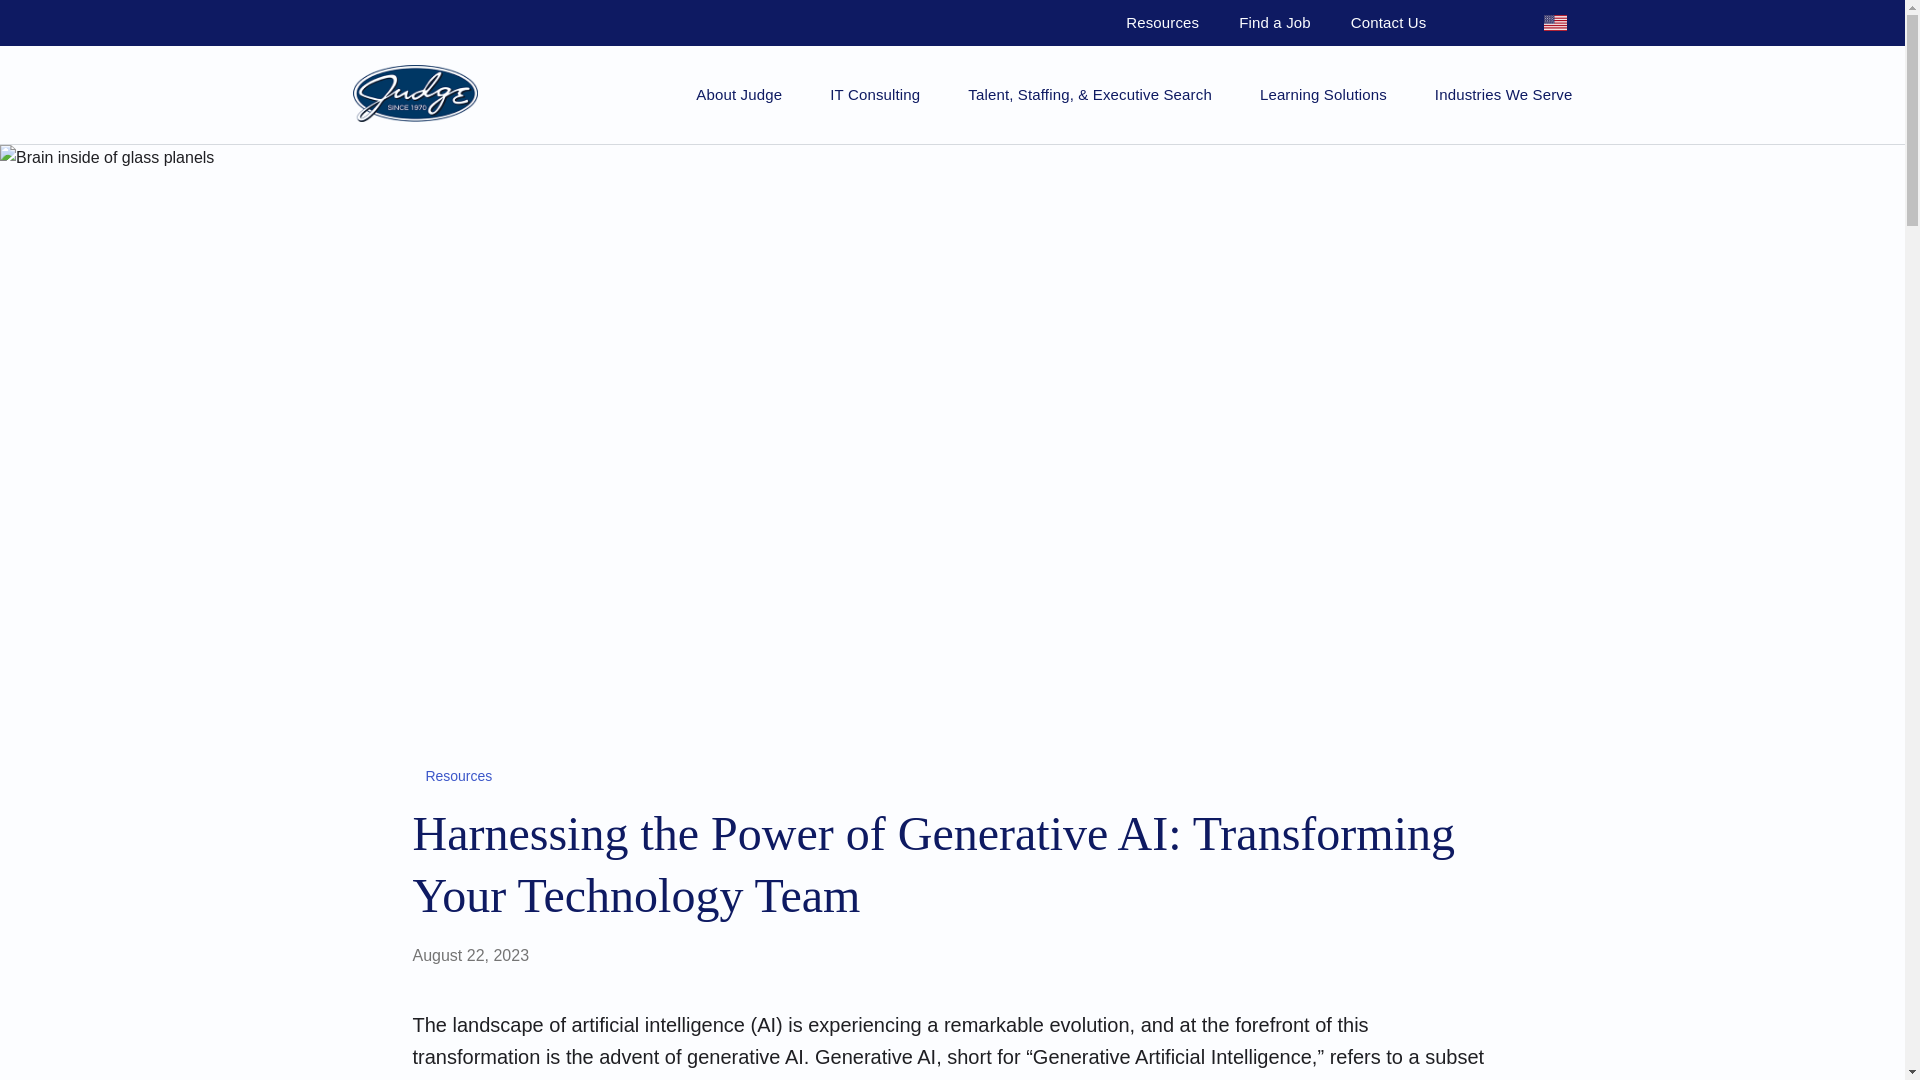 The image size is (1920, 1080). Describe the element at coordinates (1503, 94) in the screenshot. I see `Industries We Serve` at that location.